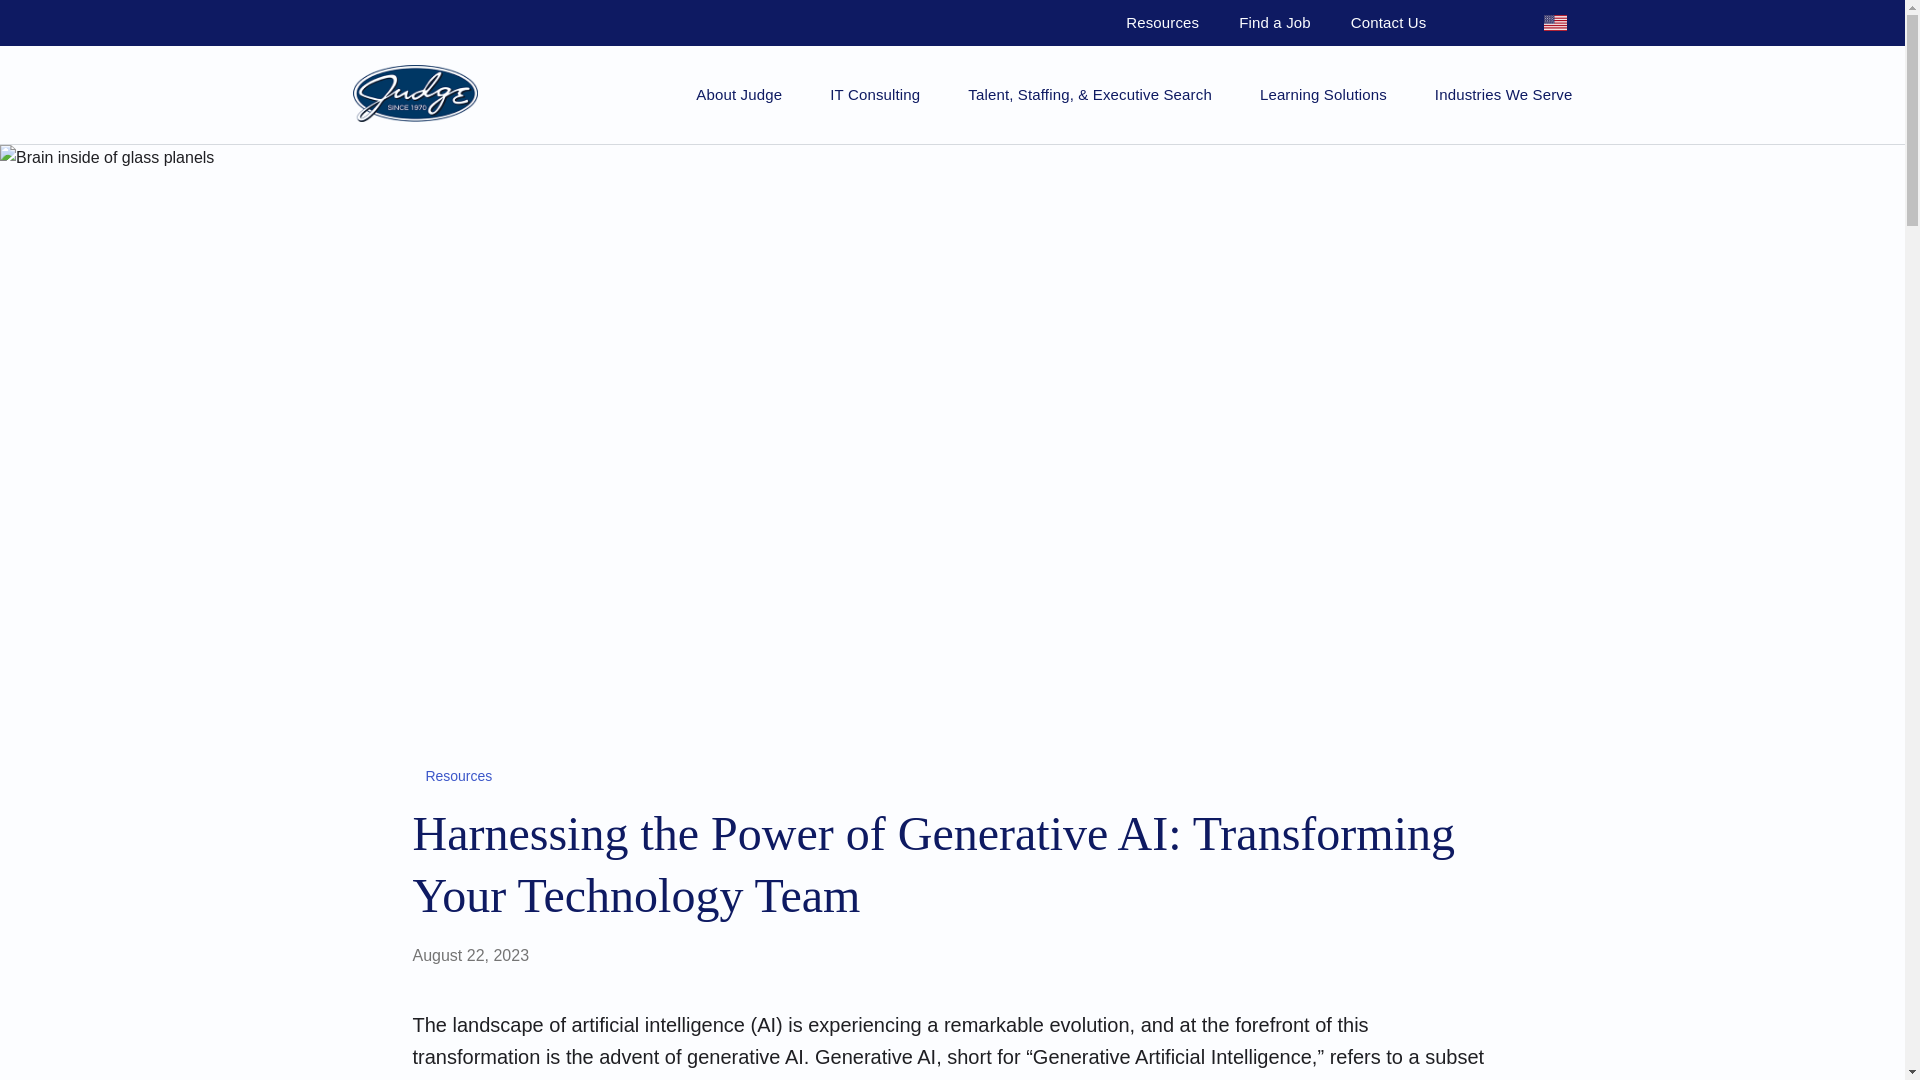 The image size is (1920, 1080). Describe the element at coordinates (1503, 94) in the screenshot. I see `Industries We Serve` at that location.